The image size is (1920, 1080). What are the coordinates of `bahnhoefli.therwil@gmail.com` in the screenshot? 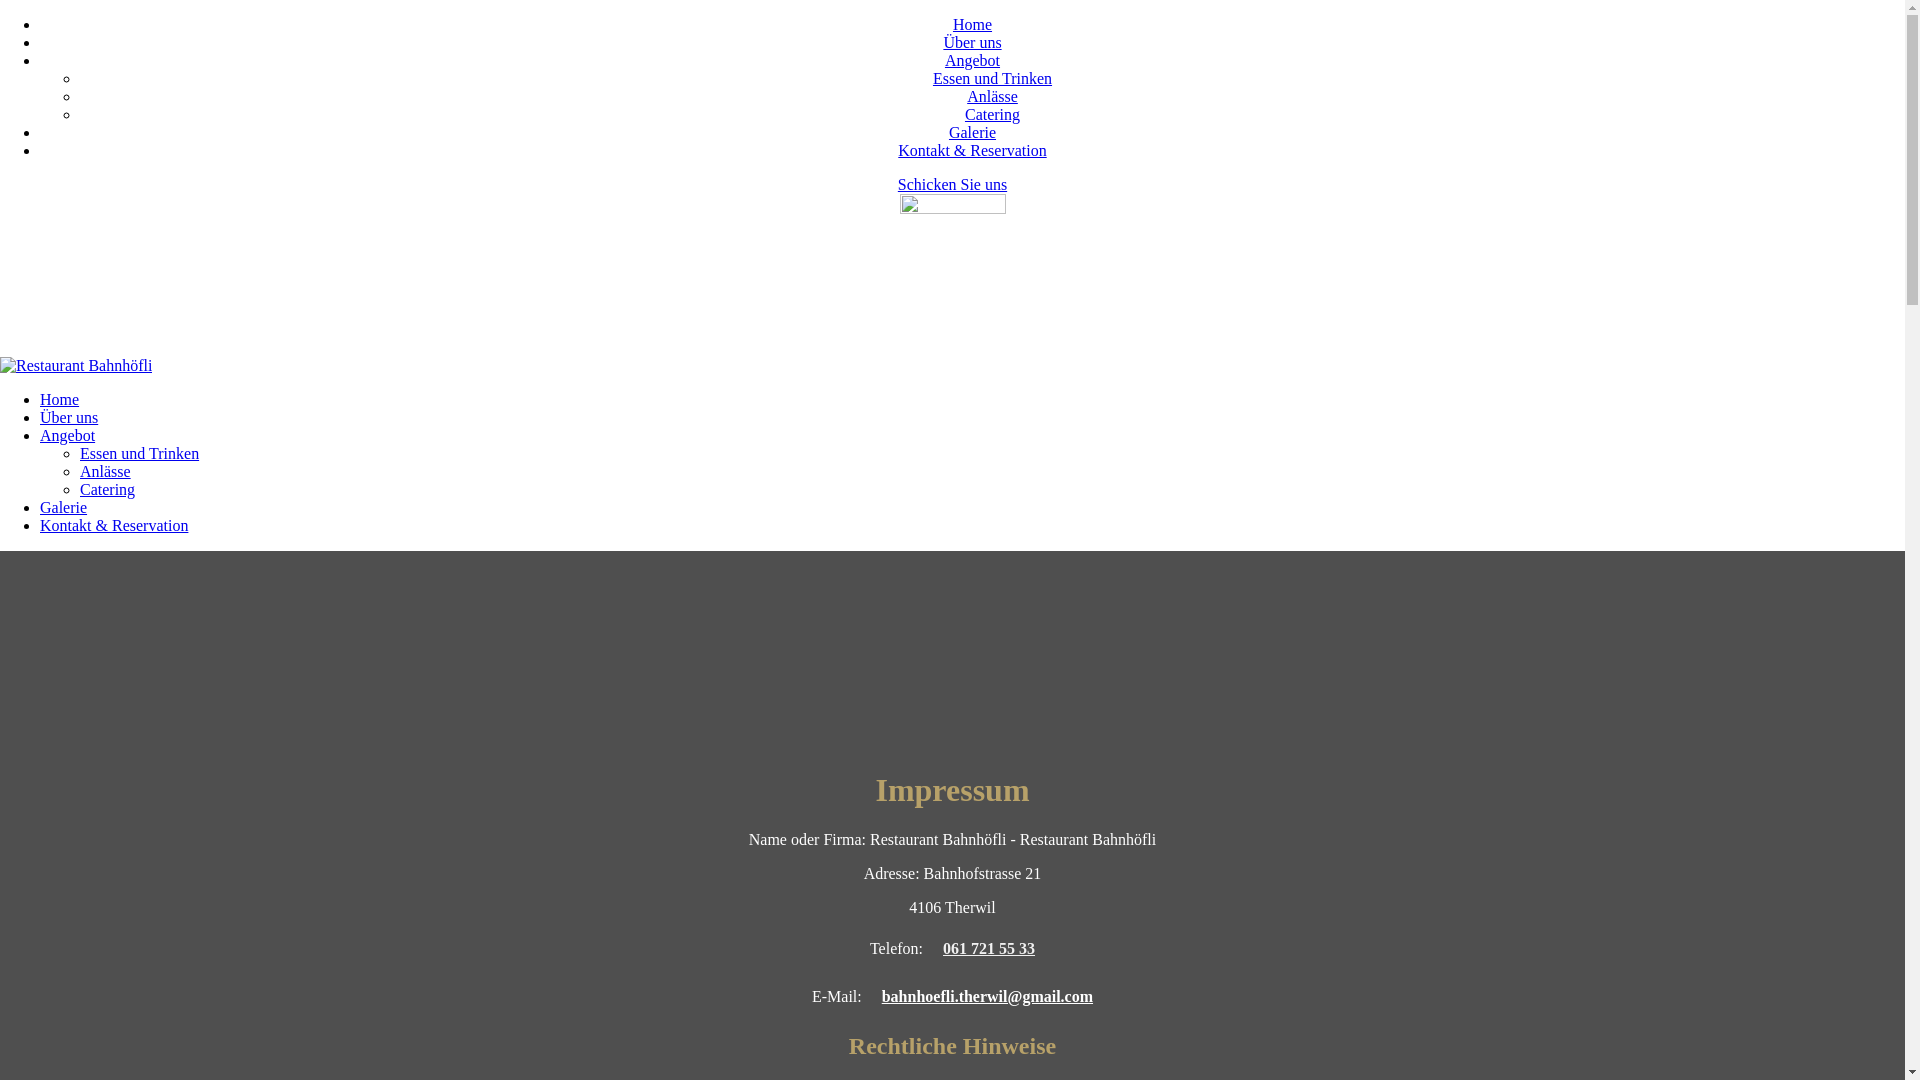 It's located at (988, 996).